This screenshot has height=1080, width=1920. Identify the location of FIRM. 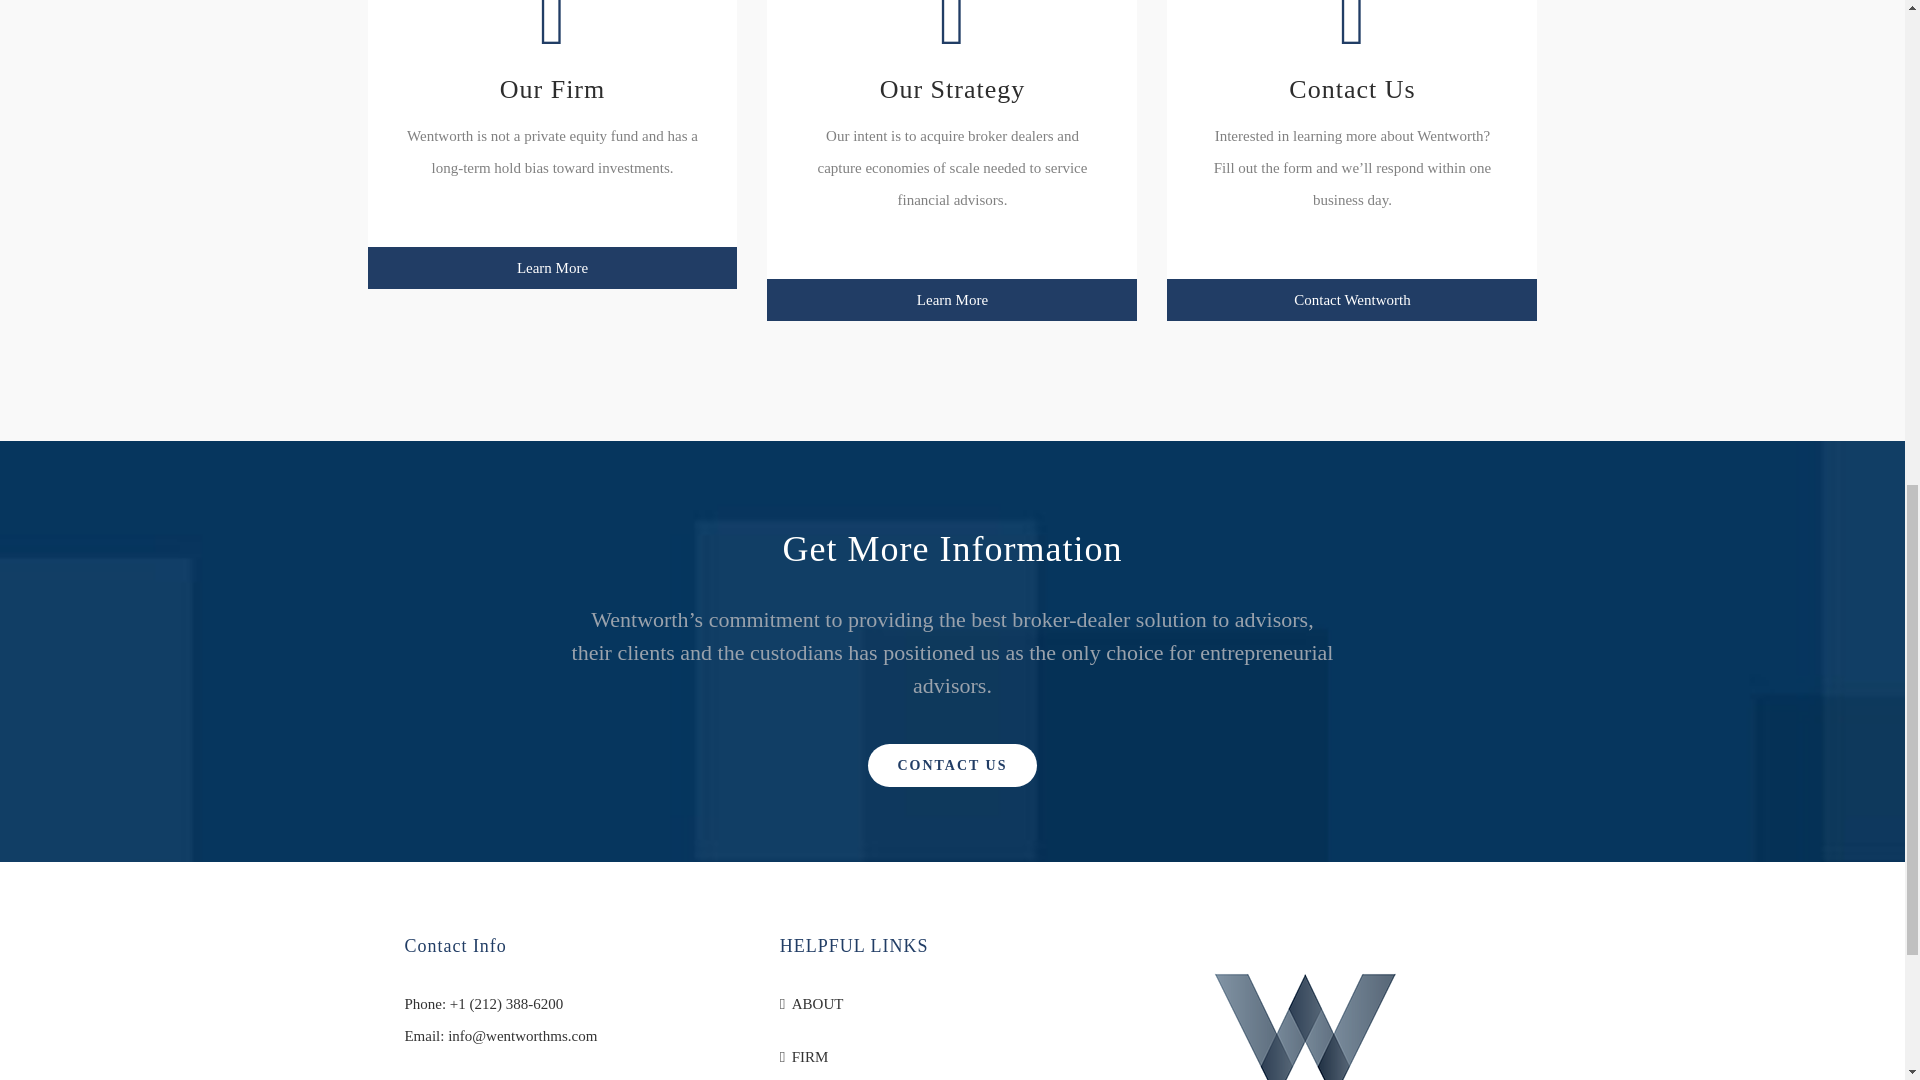
(953, 1057).